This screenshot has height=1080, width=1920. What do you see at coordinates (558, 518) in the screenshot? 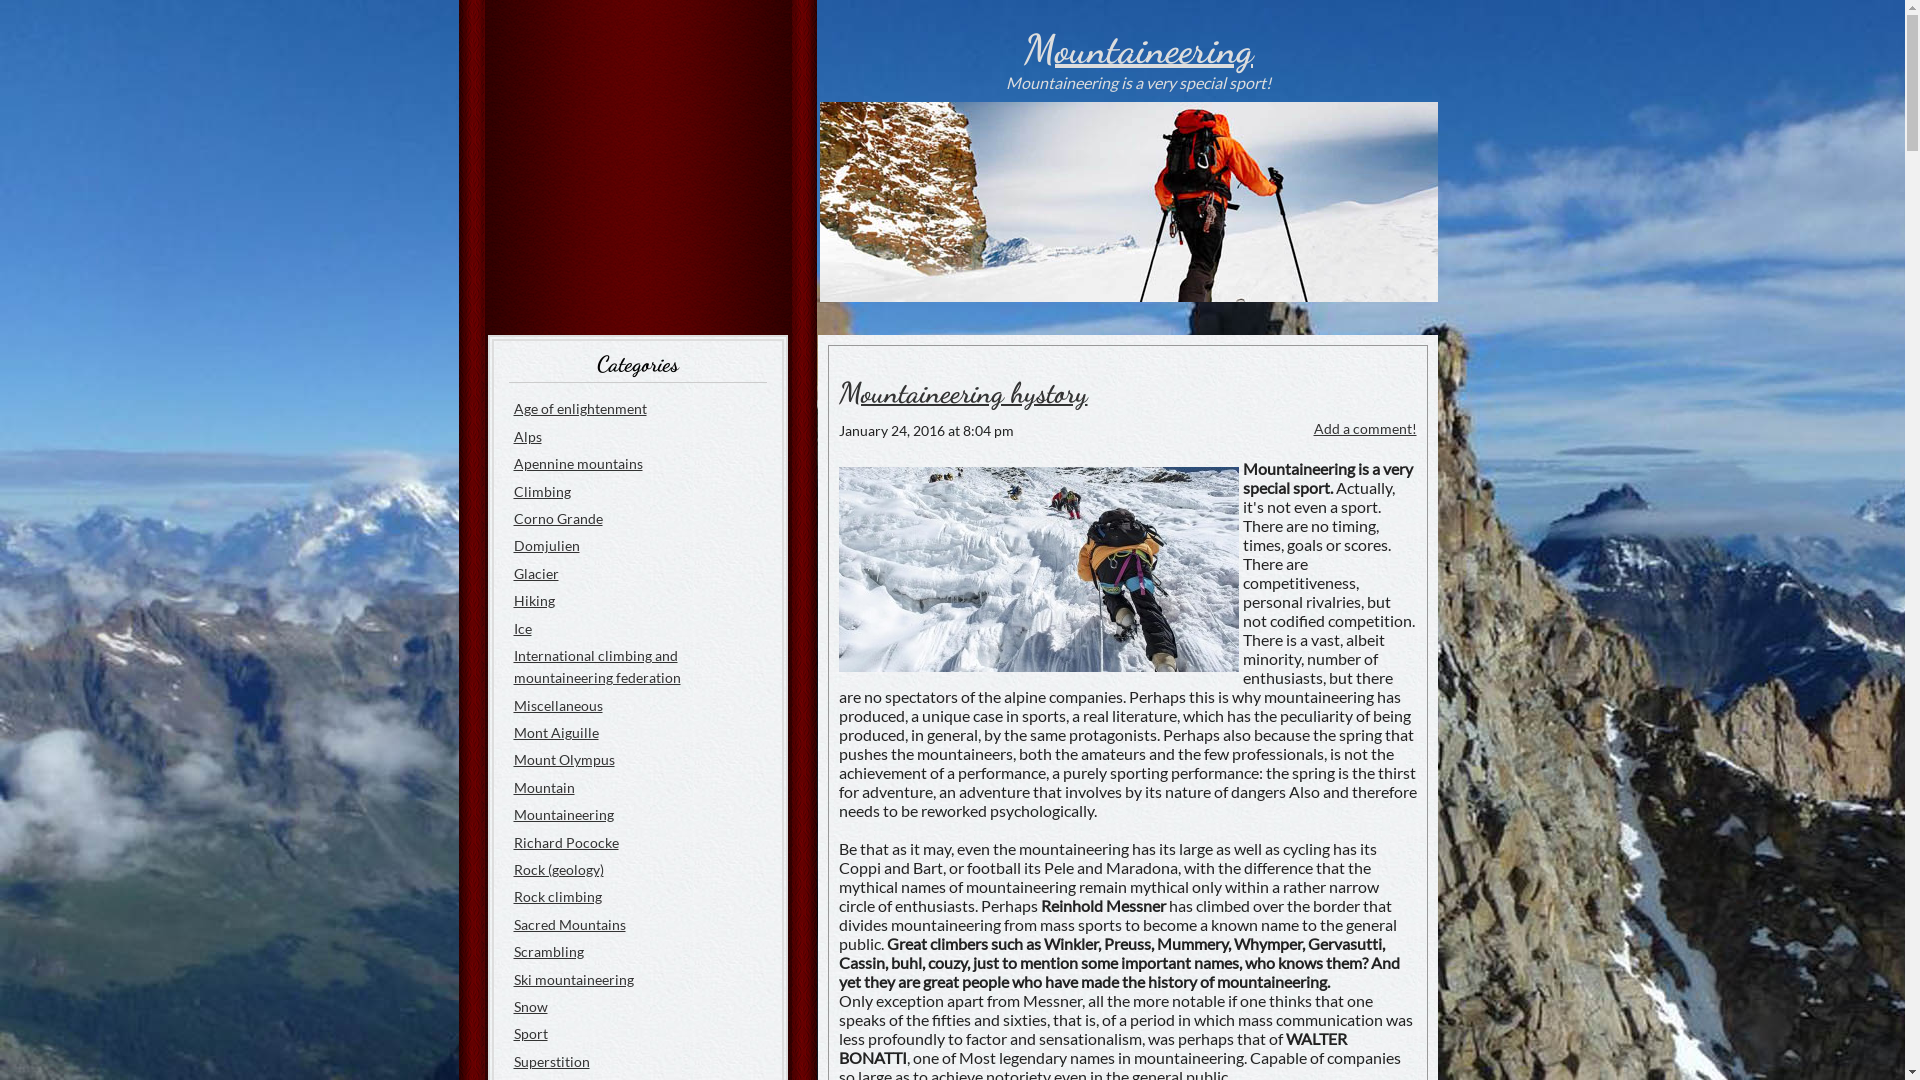
I see `Corno Grande` at bounding box center [558, 518].